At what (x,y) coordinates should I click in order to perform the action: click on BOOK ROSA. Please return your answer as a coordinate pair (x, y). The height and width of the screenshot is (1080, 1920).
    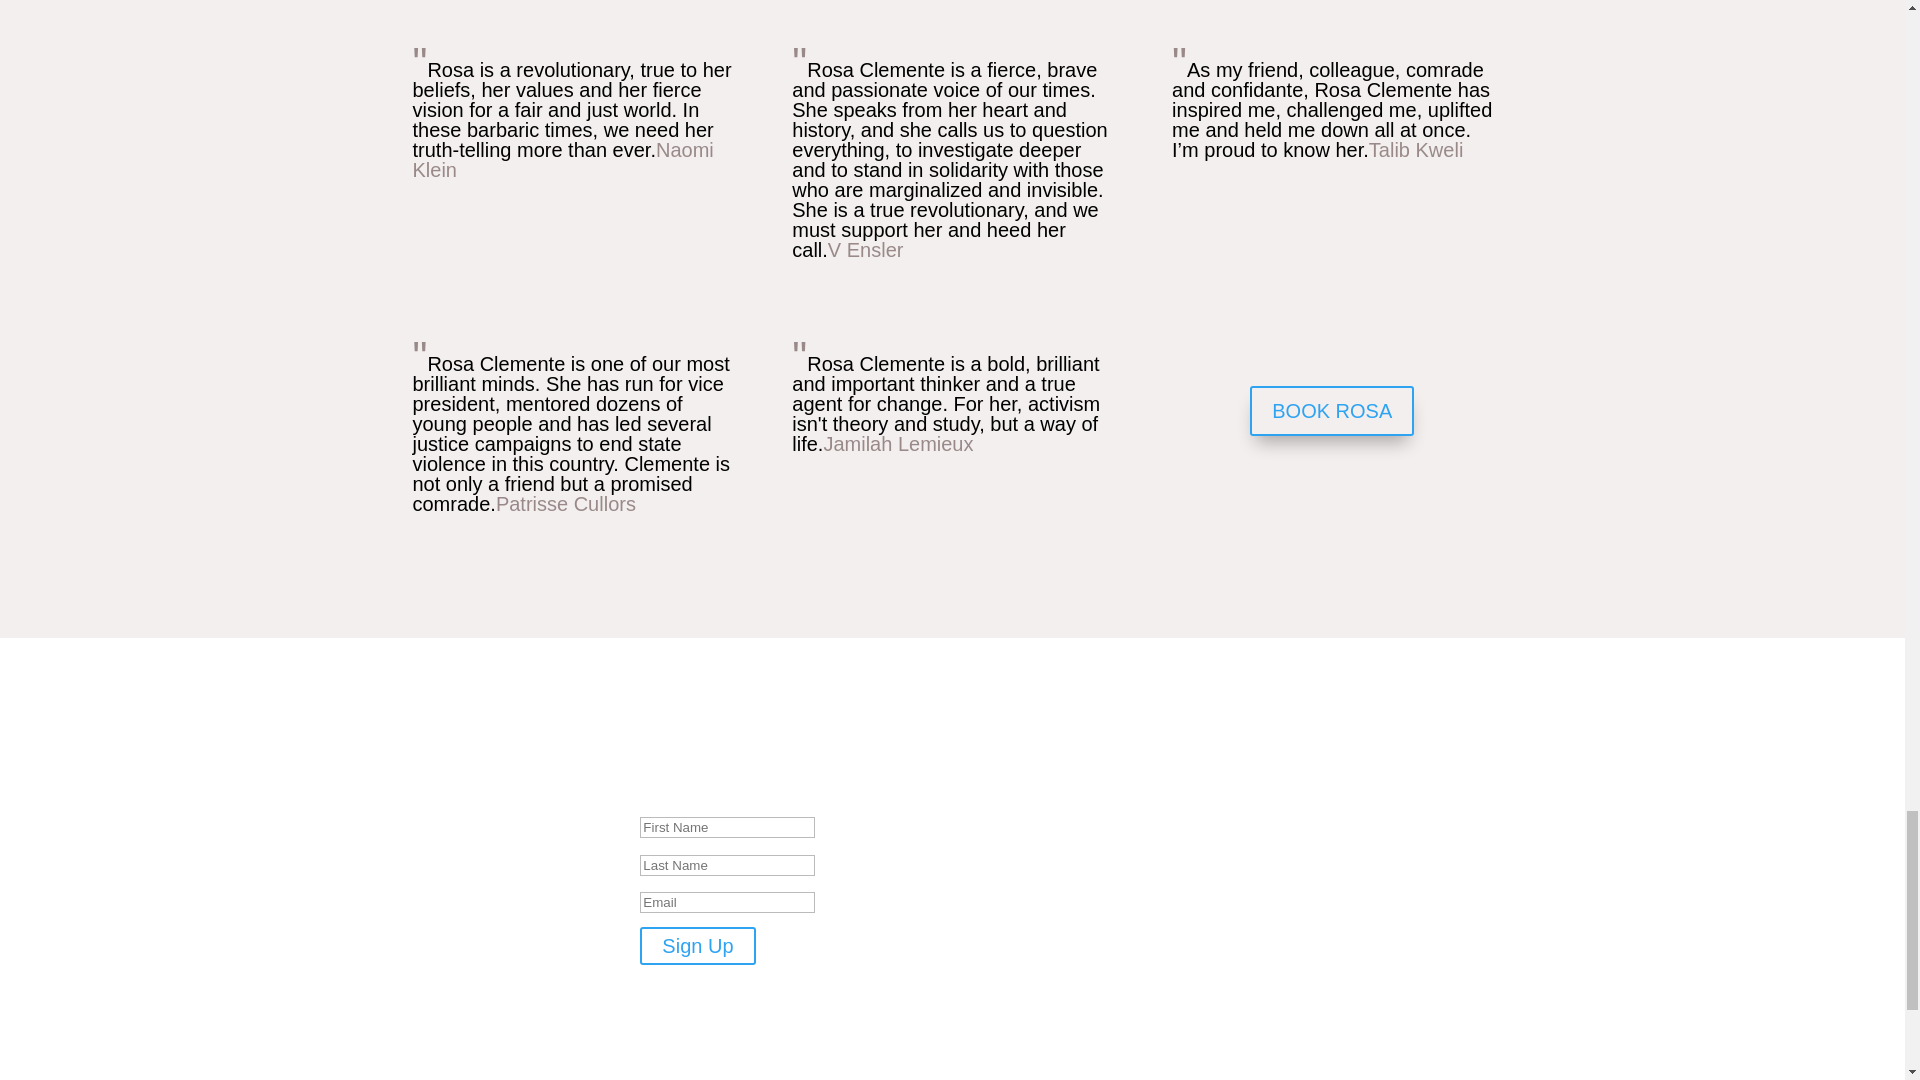
    Looking at the image, I should click on (1331, 410).